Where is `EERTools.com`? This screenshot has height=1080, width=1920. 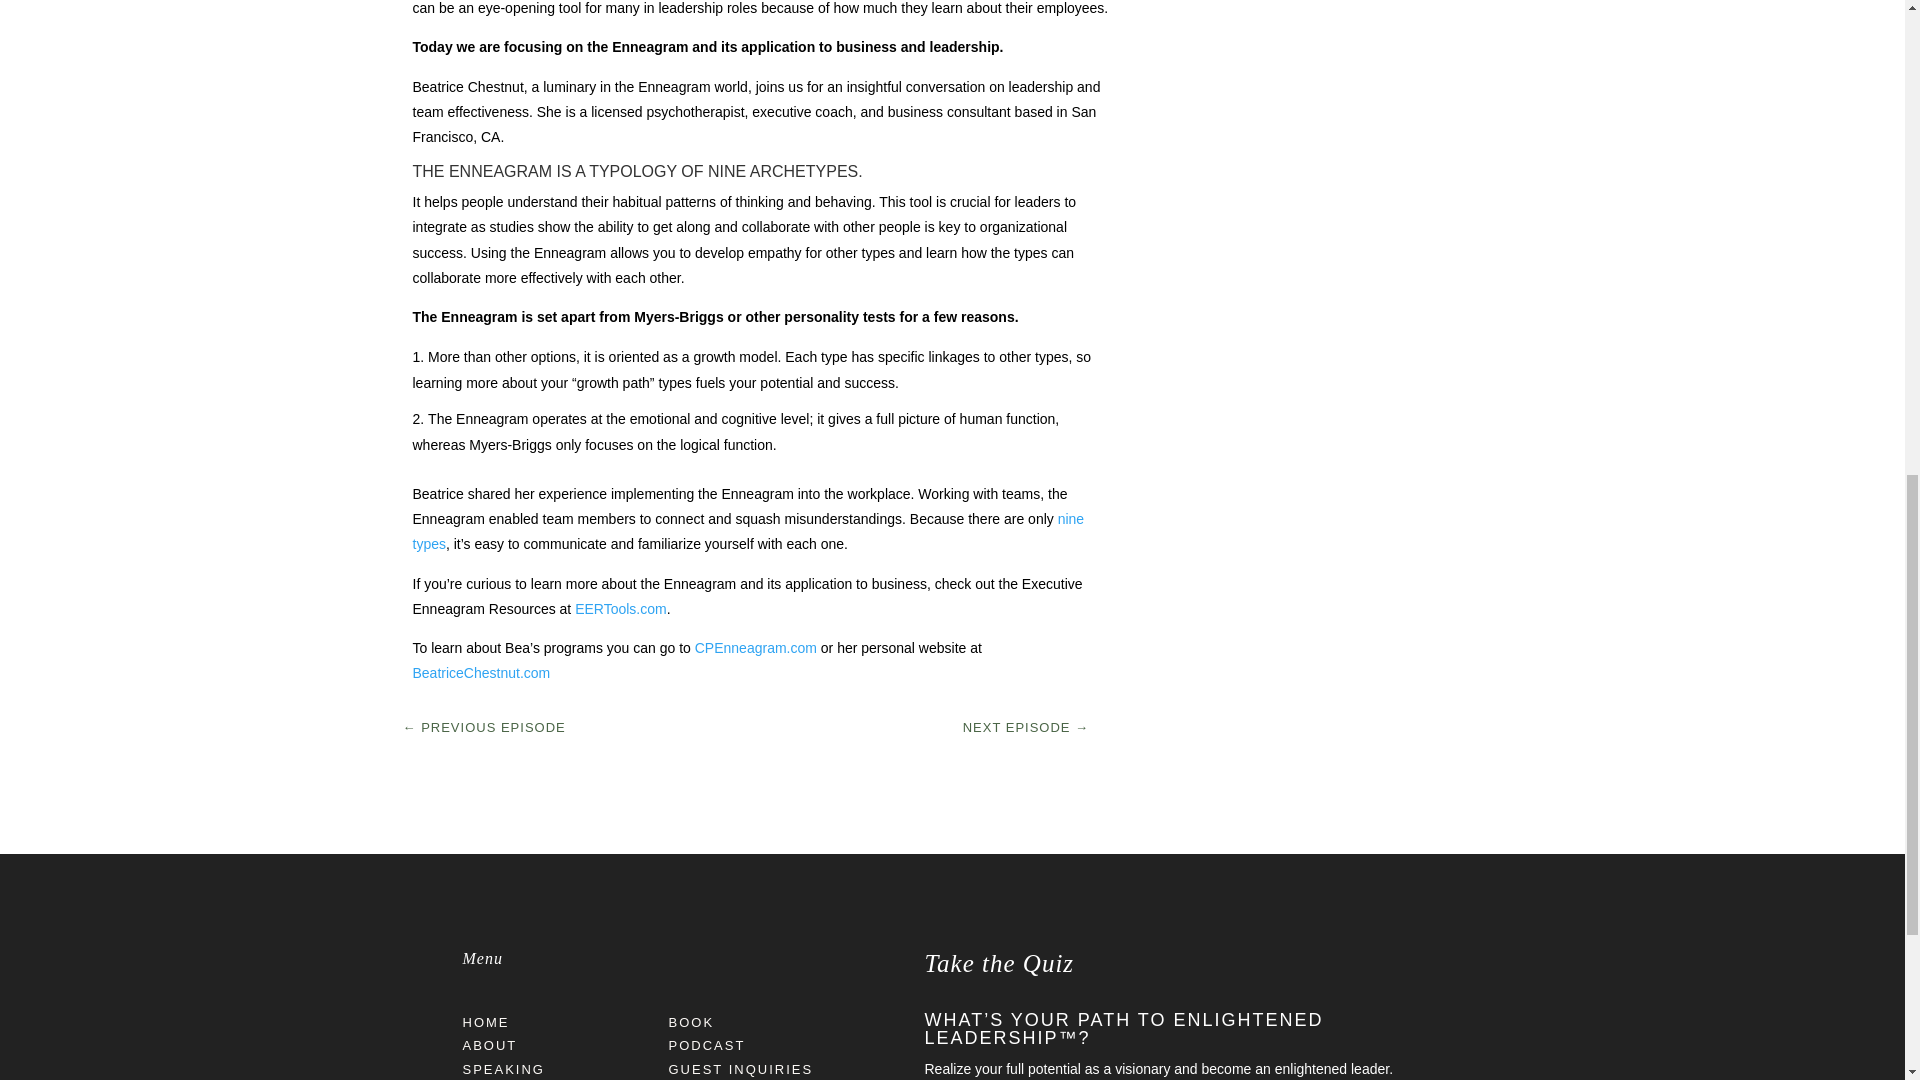
EERTools.com is located at coordinates (620, 608).